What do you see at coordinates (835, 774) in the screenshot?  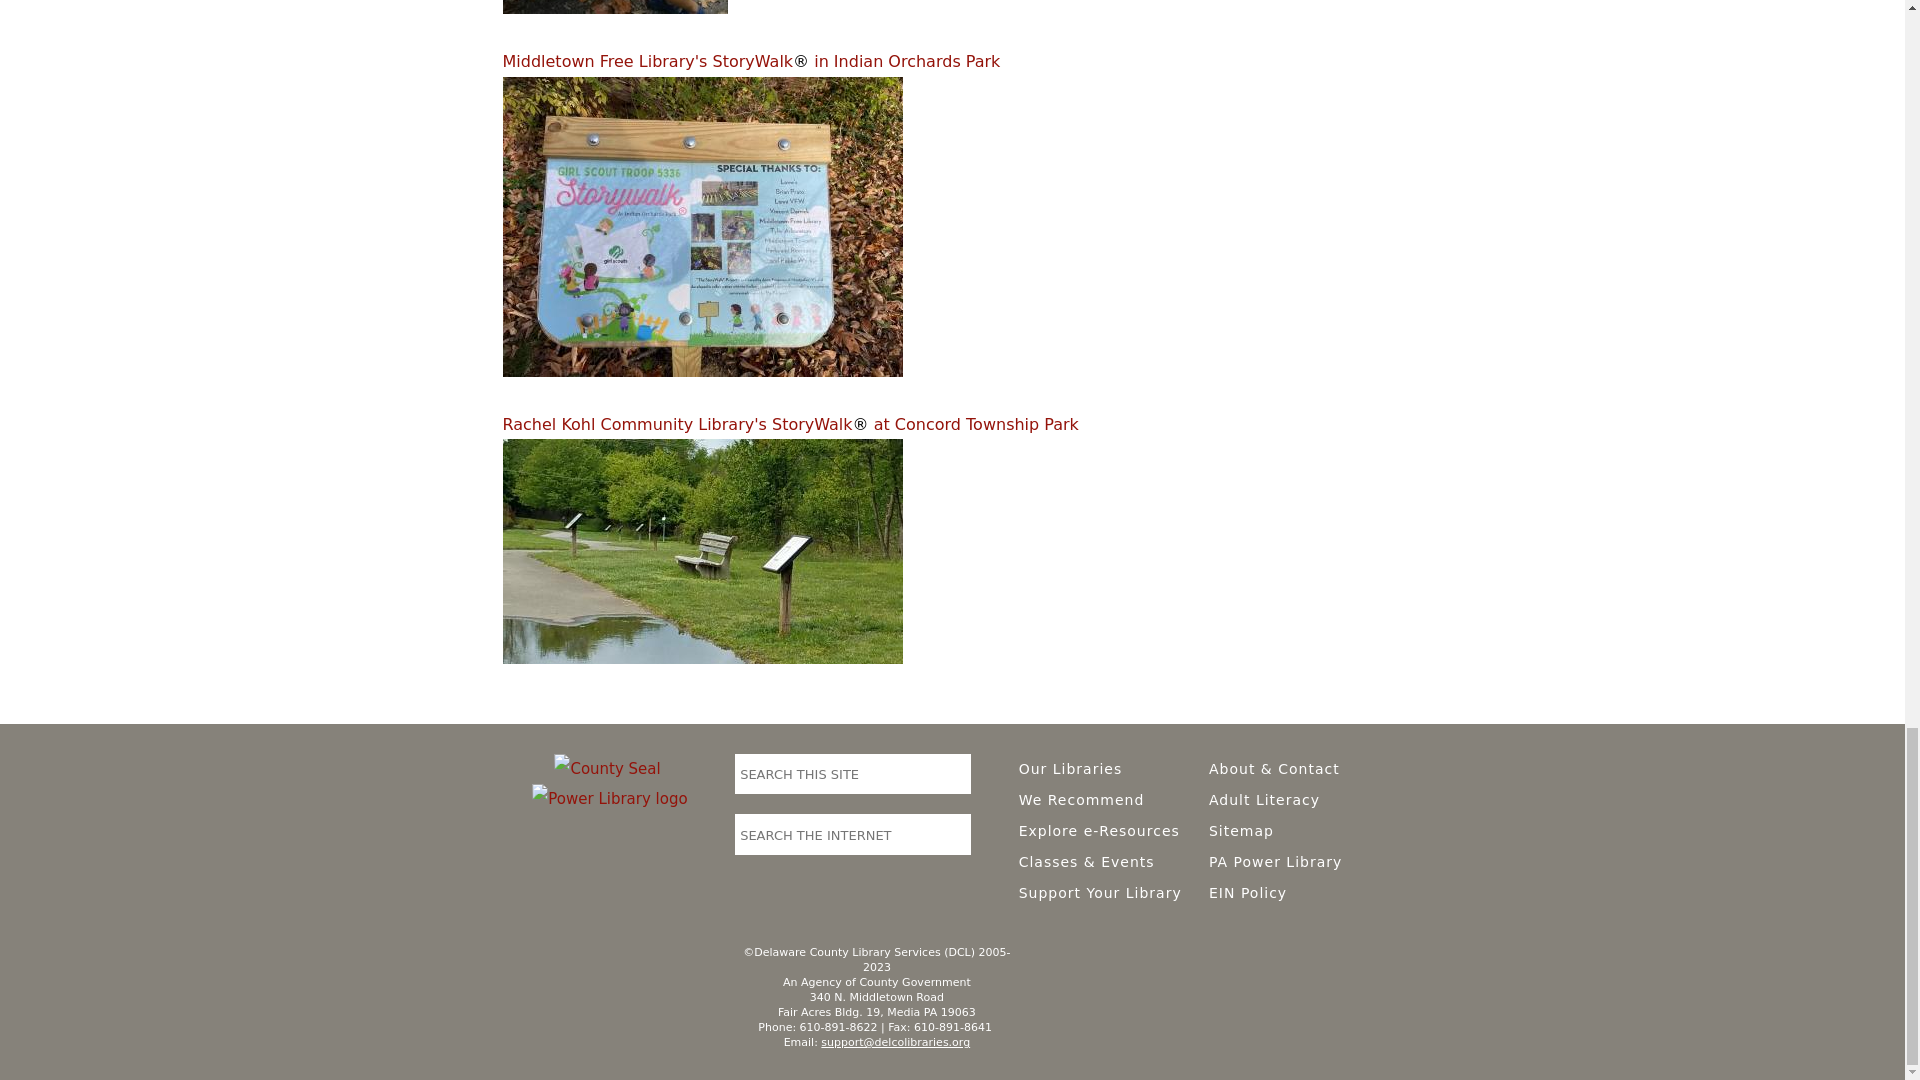 I see `Enter the terms you wish to search for.` at bounding box center [835, 774].